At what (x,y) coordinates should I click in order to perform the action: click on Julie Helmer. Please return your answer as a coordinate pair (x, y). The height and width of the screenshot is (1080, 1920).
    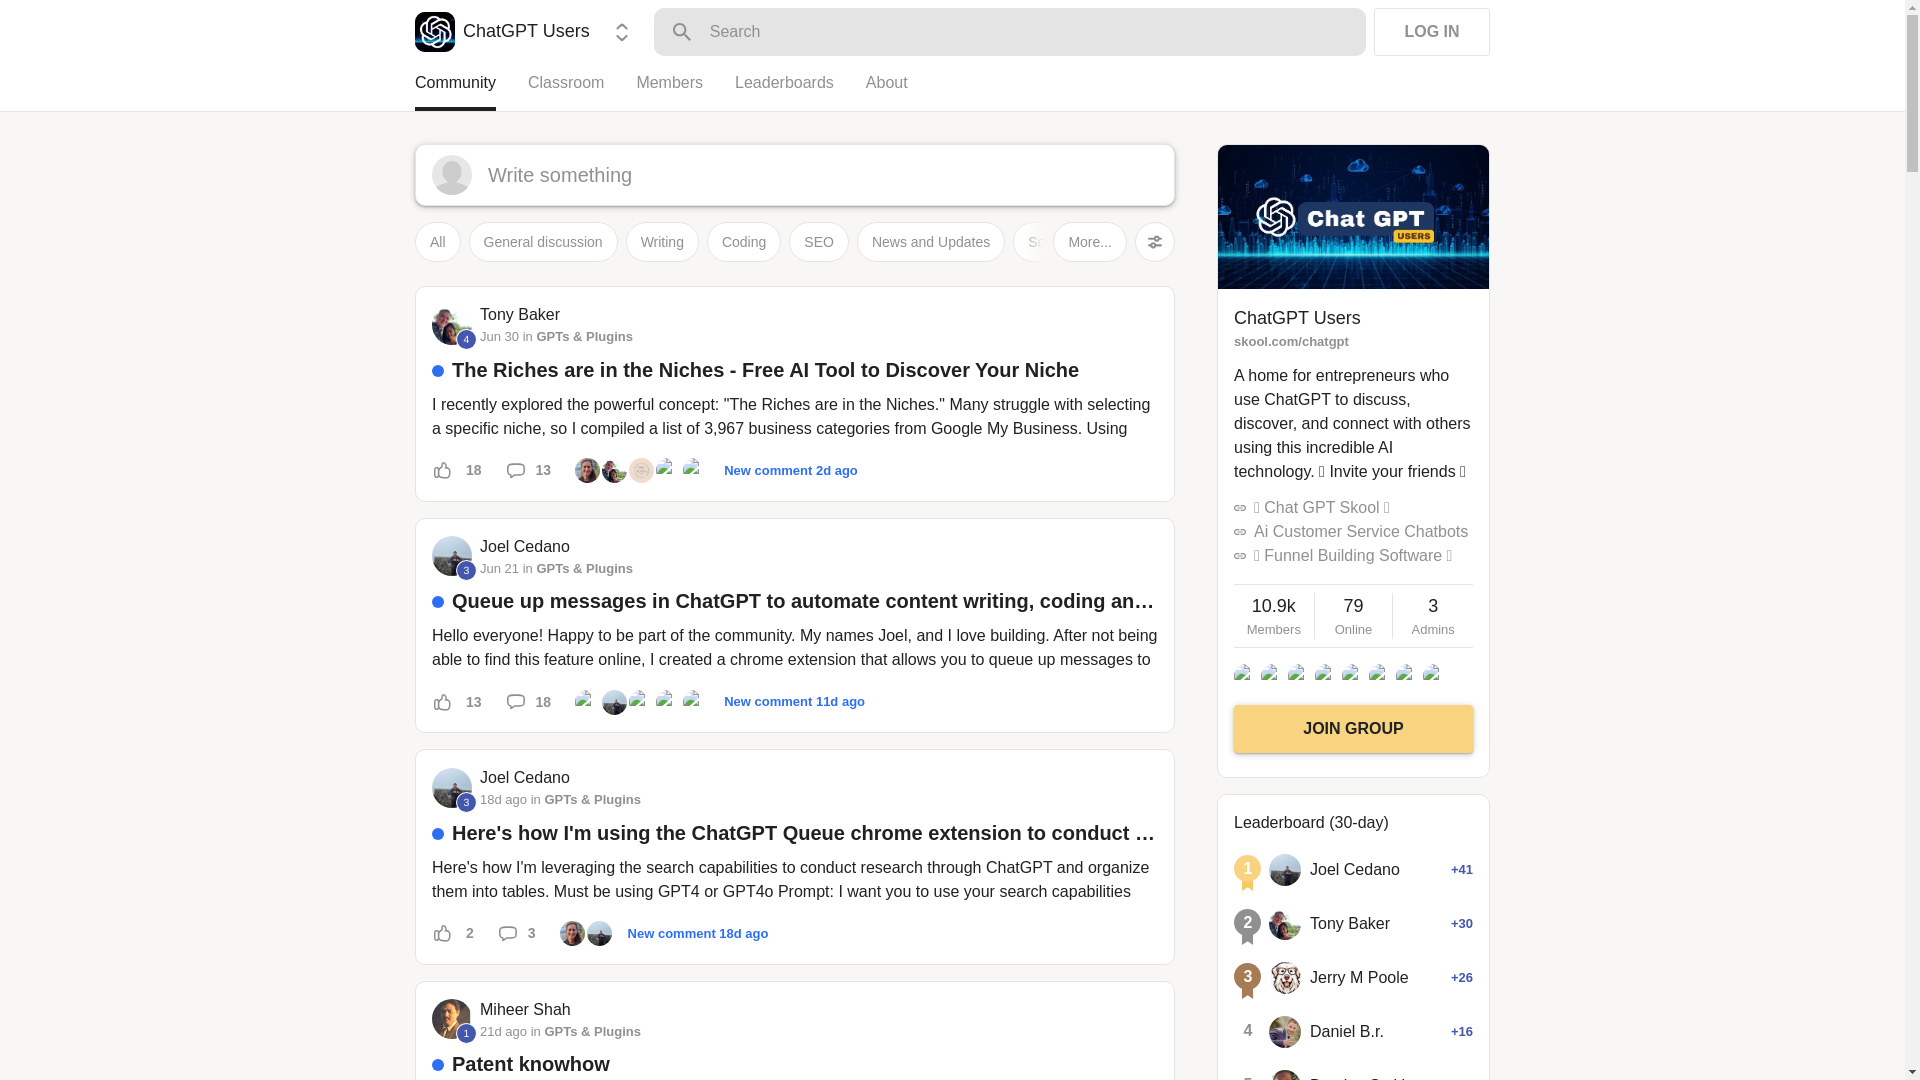
    Looking at the image, I should click on (586, 470).